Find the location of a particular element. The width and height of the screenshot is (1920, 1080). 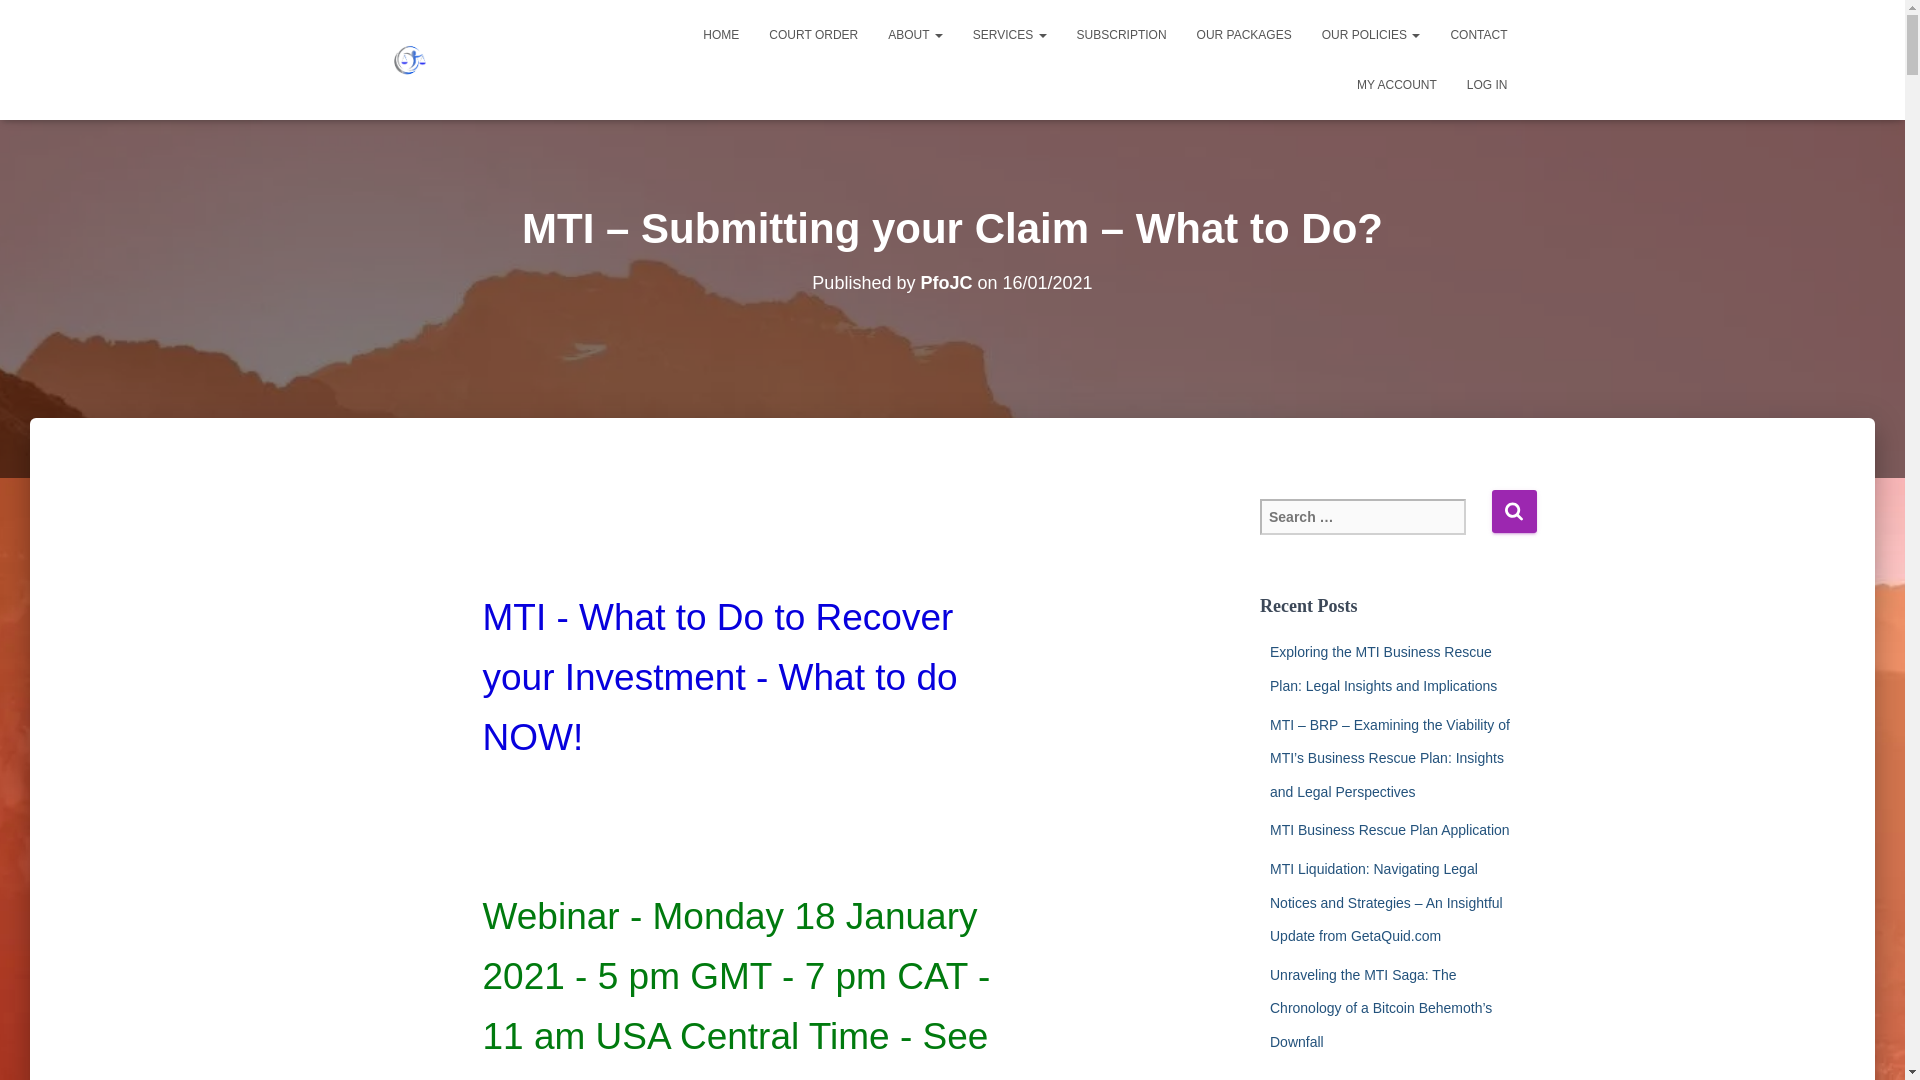

Search is located at coordinates (1514, 512).